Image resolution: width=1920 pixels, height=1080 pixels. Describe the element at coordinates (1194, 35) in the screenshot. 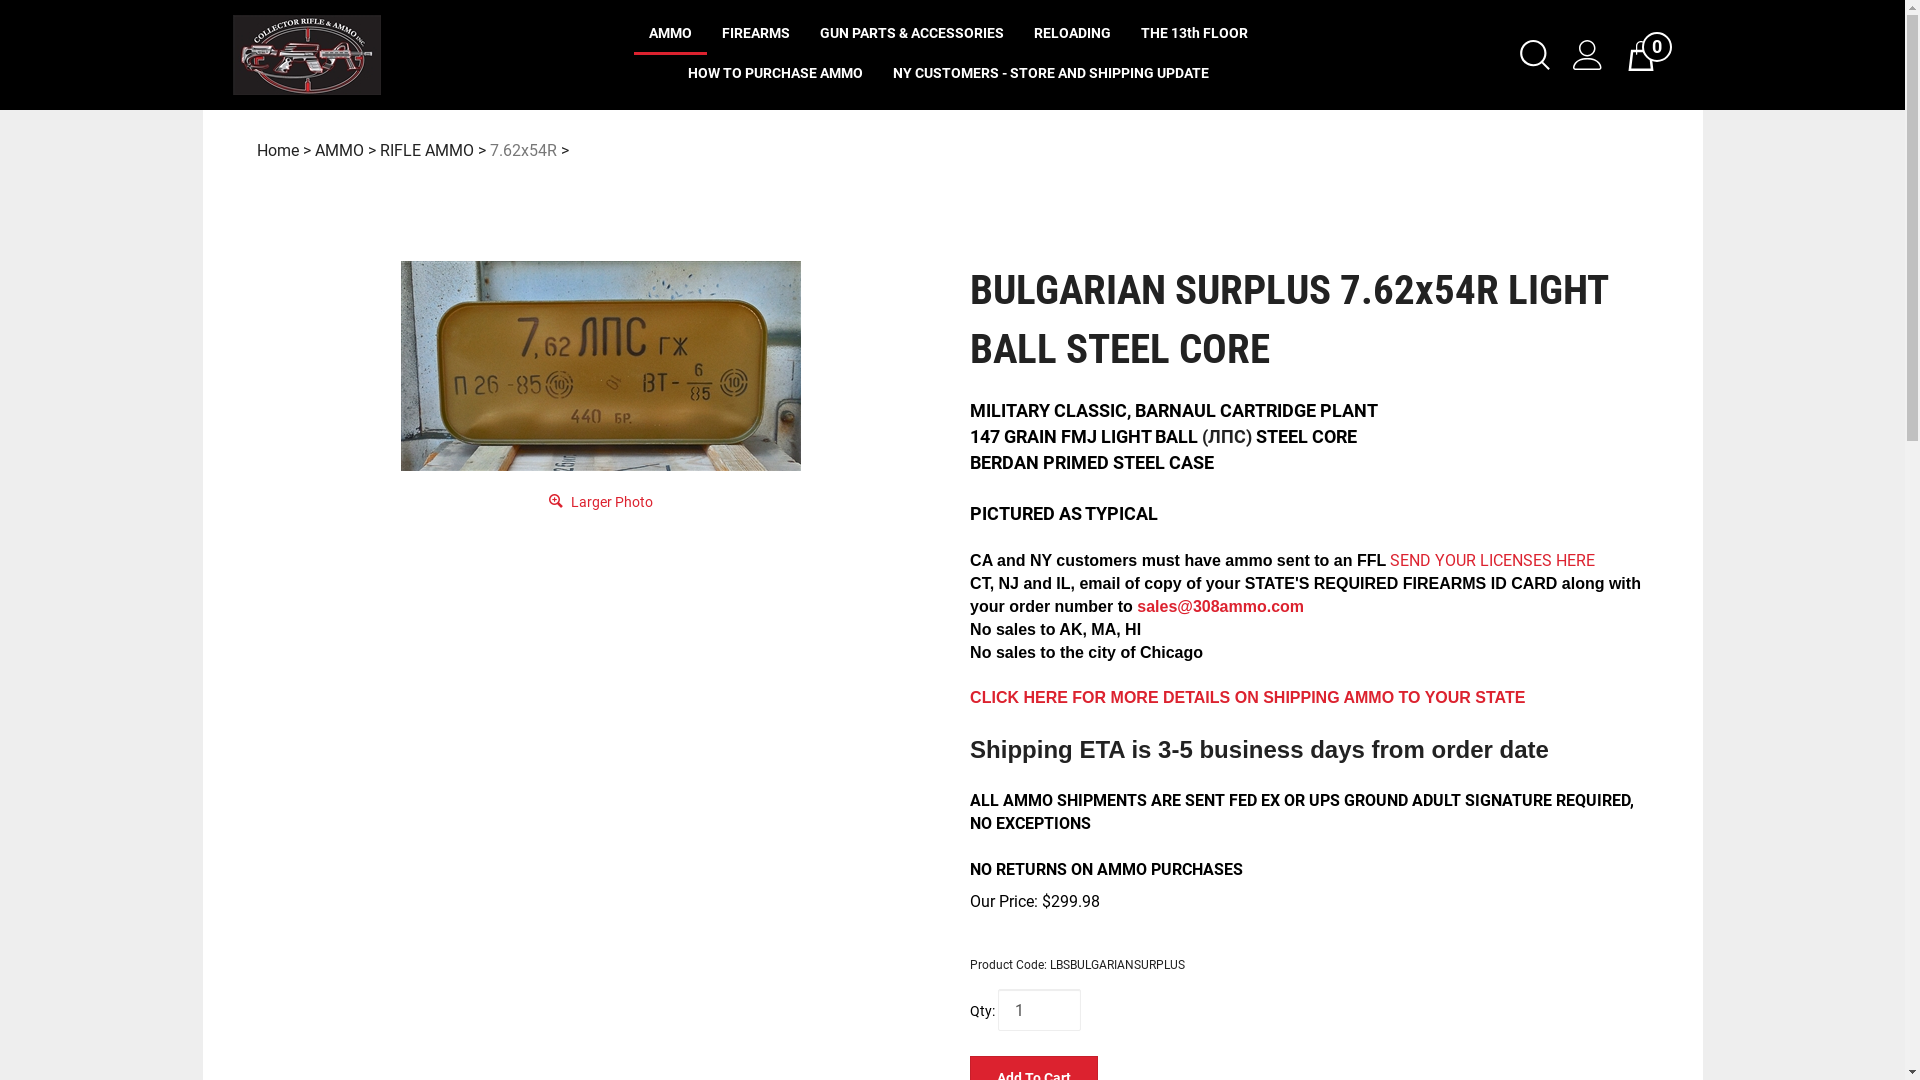

I see `THE 13th FLOOR` at that location.